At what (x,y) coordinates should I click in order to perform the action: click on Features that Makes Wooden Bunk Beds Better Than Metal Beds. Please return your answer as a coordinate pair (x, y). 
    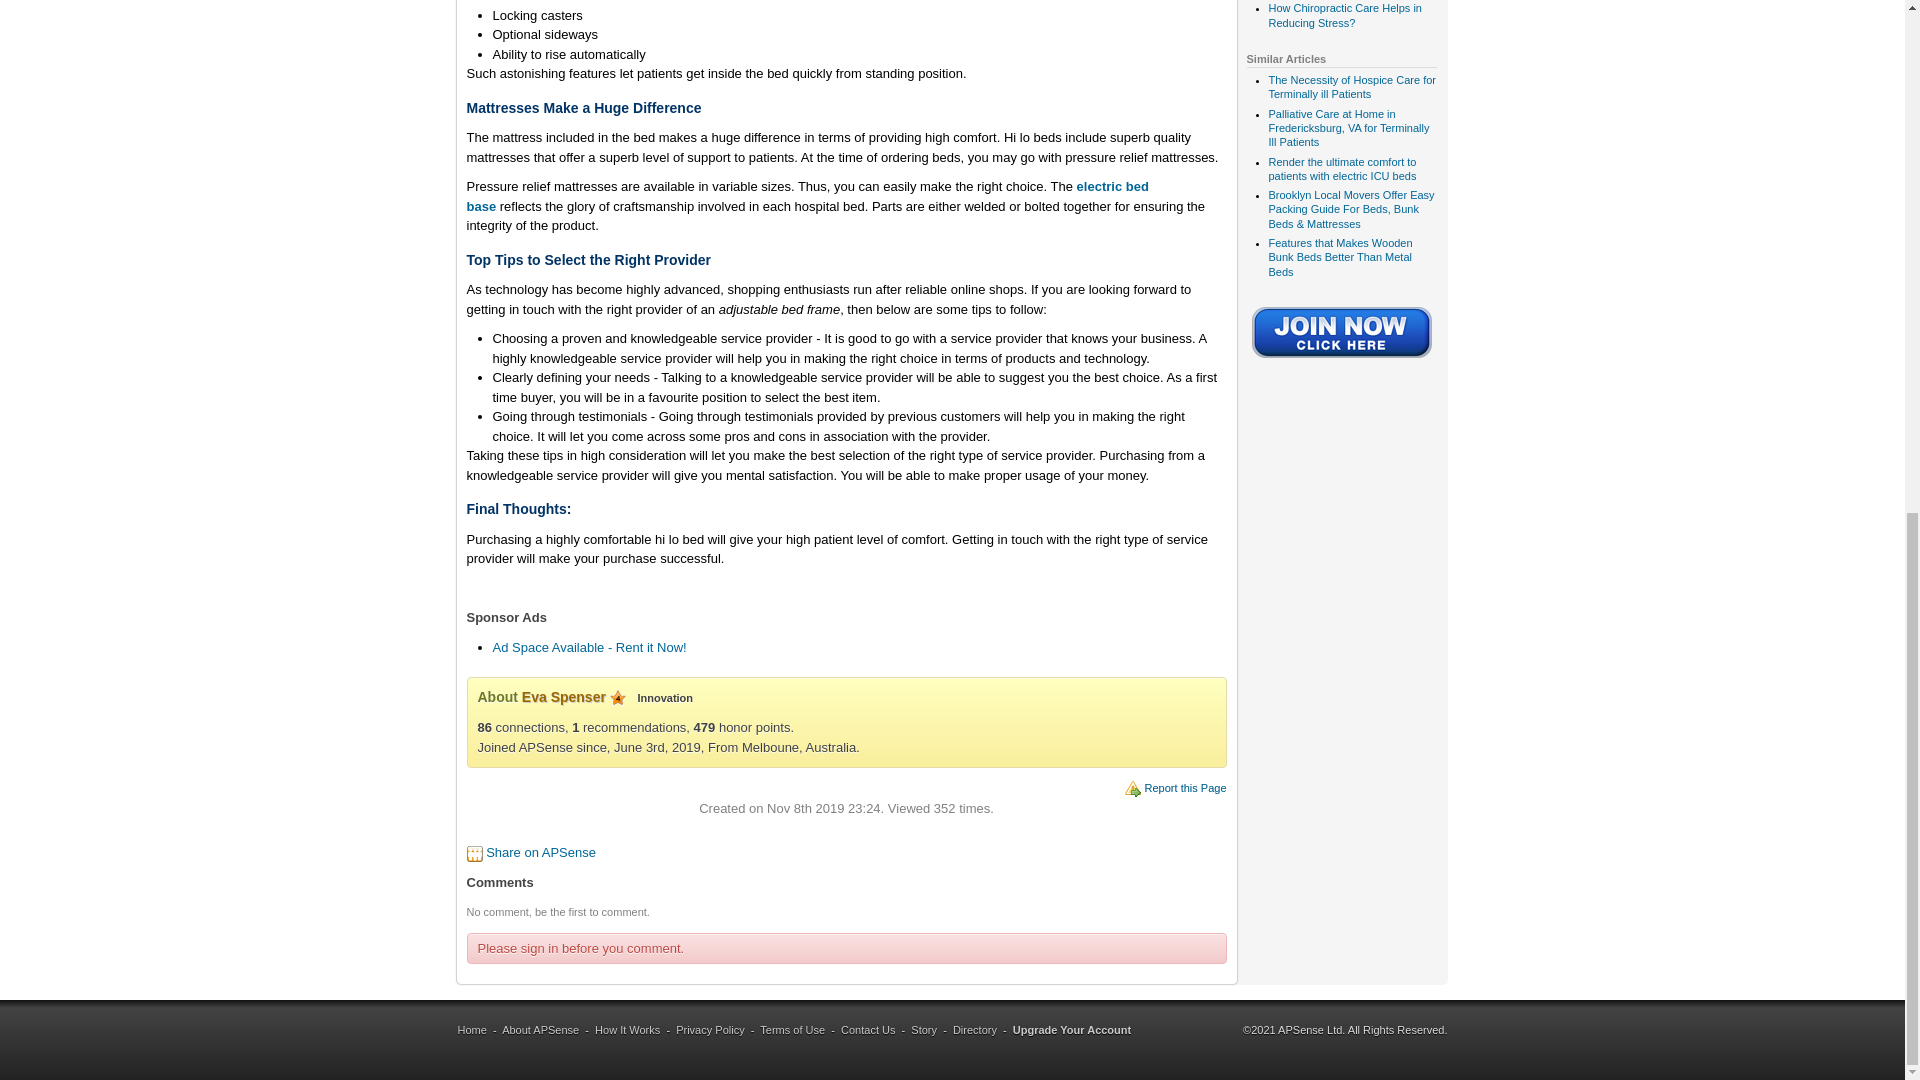
    Looking at the image, I should click on (1339, 256).